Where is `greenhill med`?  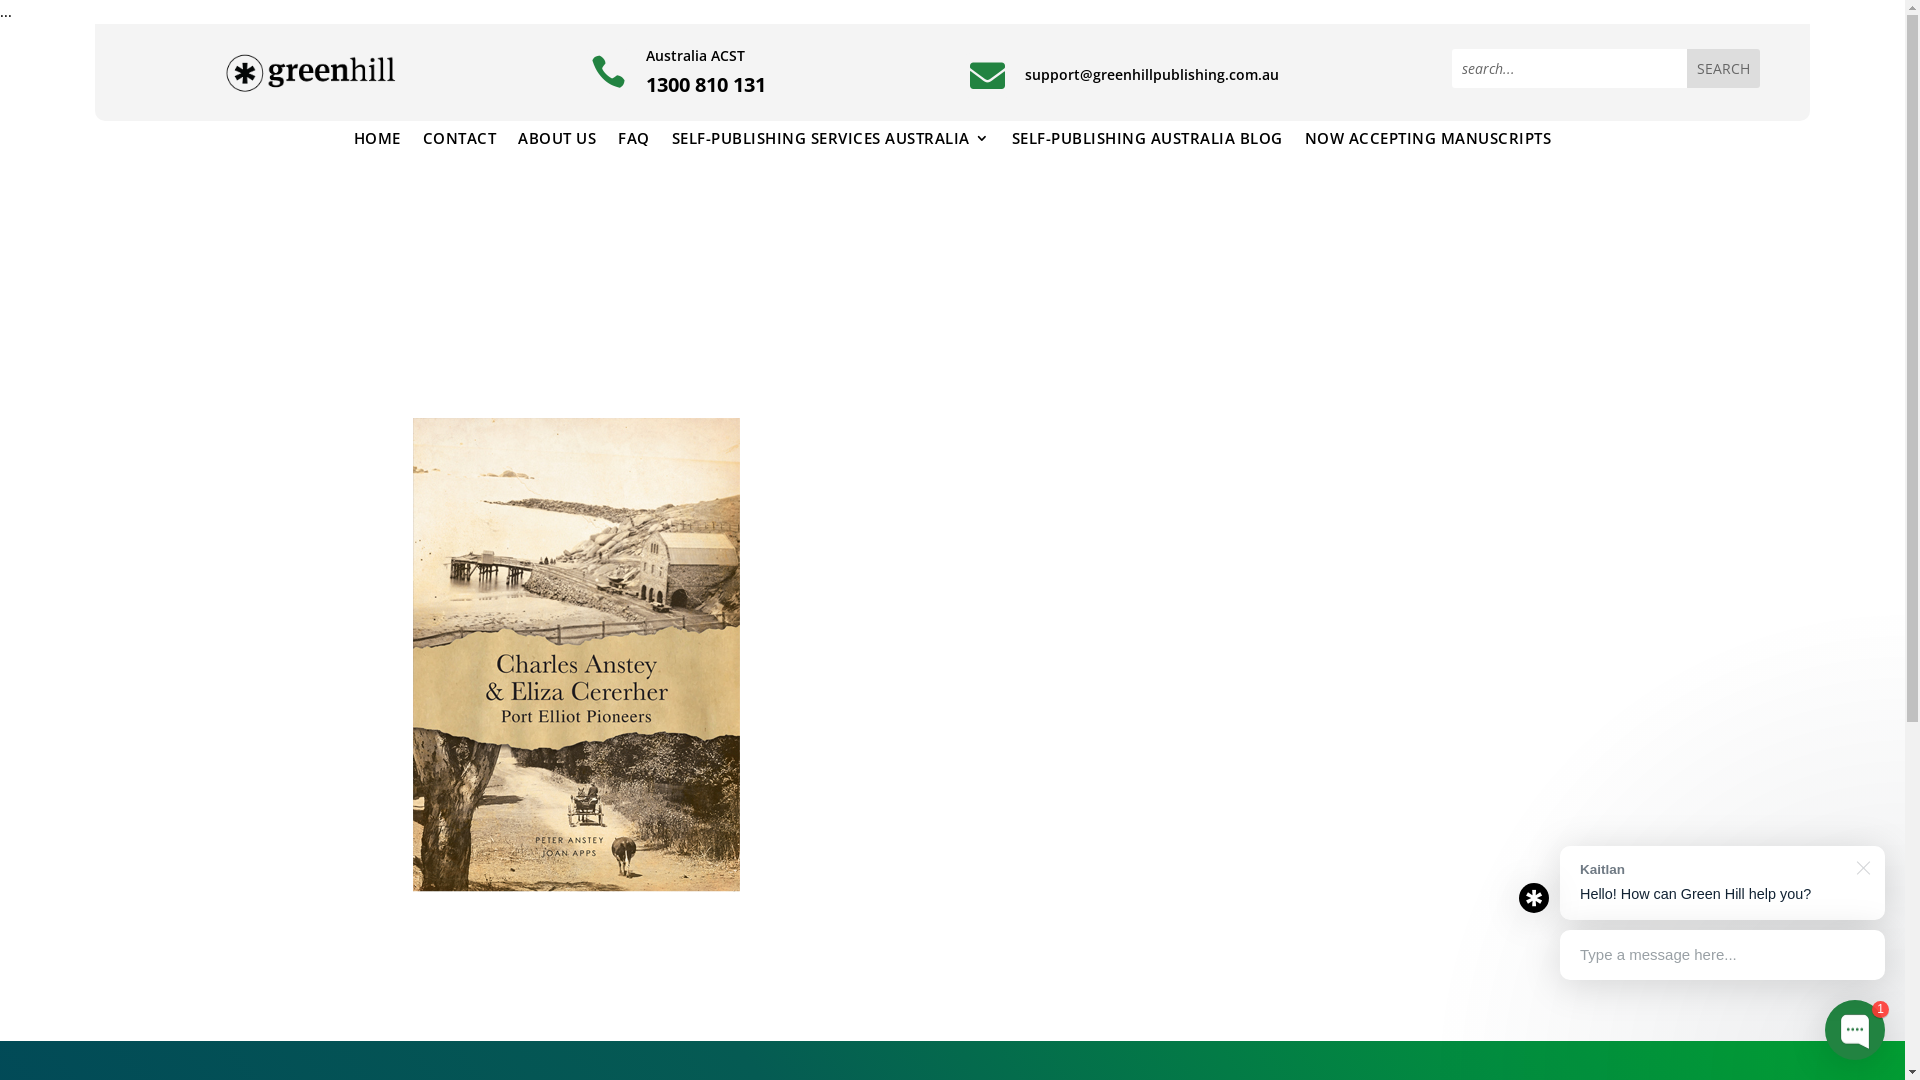 greenhill med is located at coordinates (311, 73).